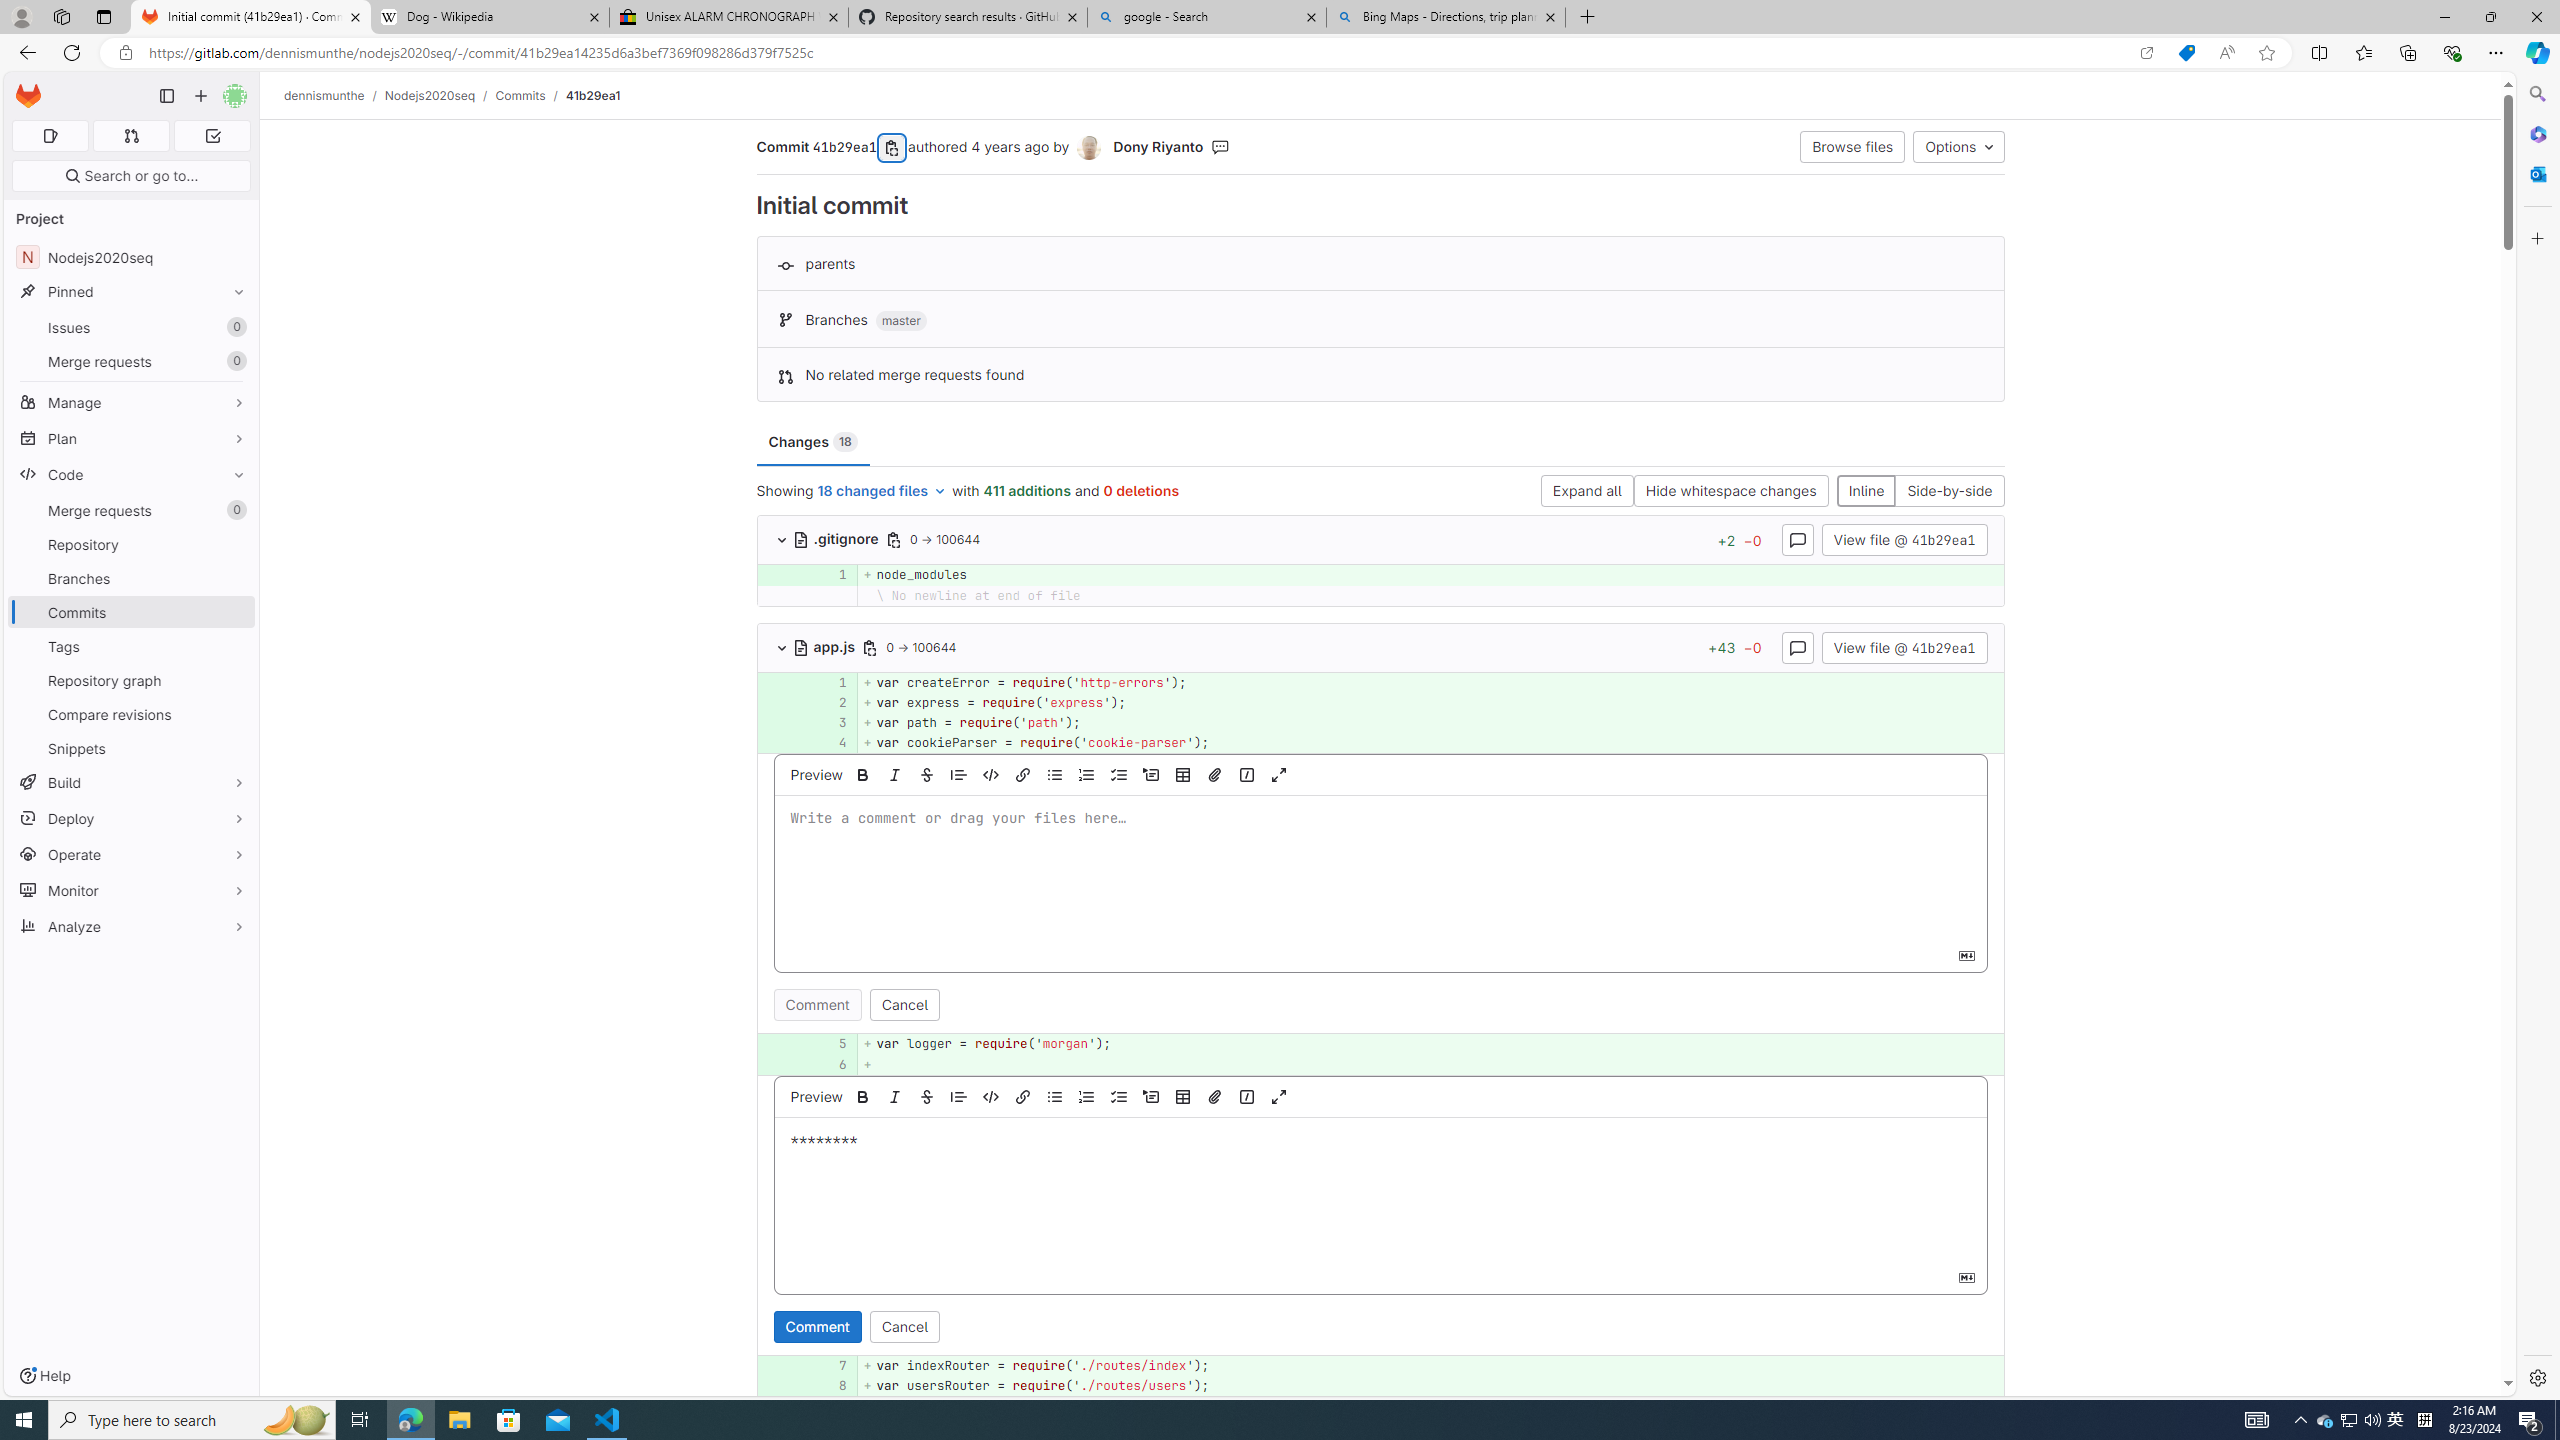 Image resolution: width=2560 pixels, height=1440 pixels. Describe the element at coordinates (829, 1386) in the screenshot. I see `8` at that location.